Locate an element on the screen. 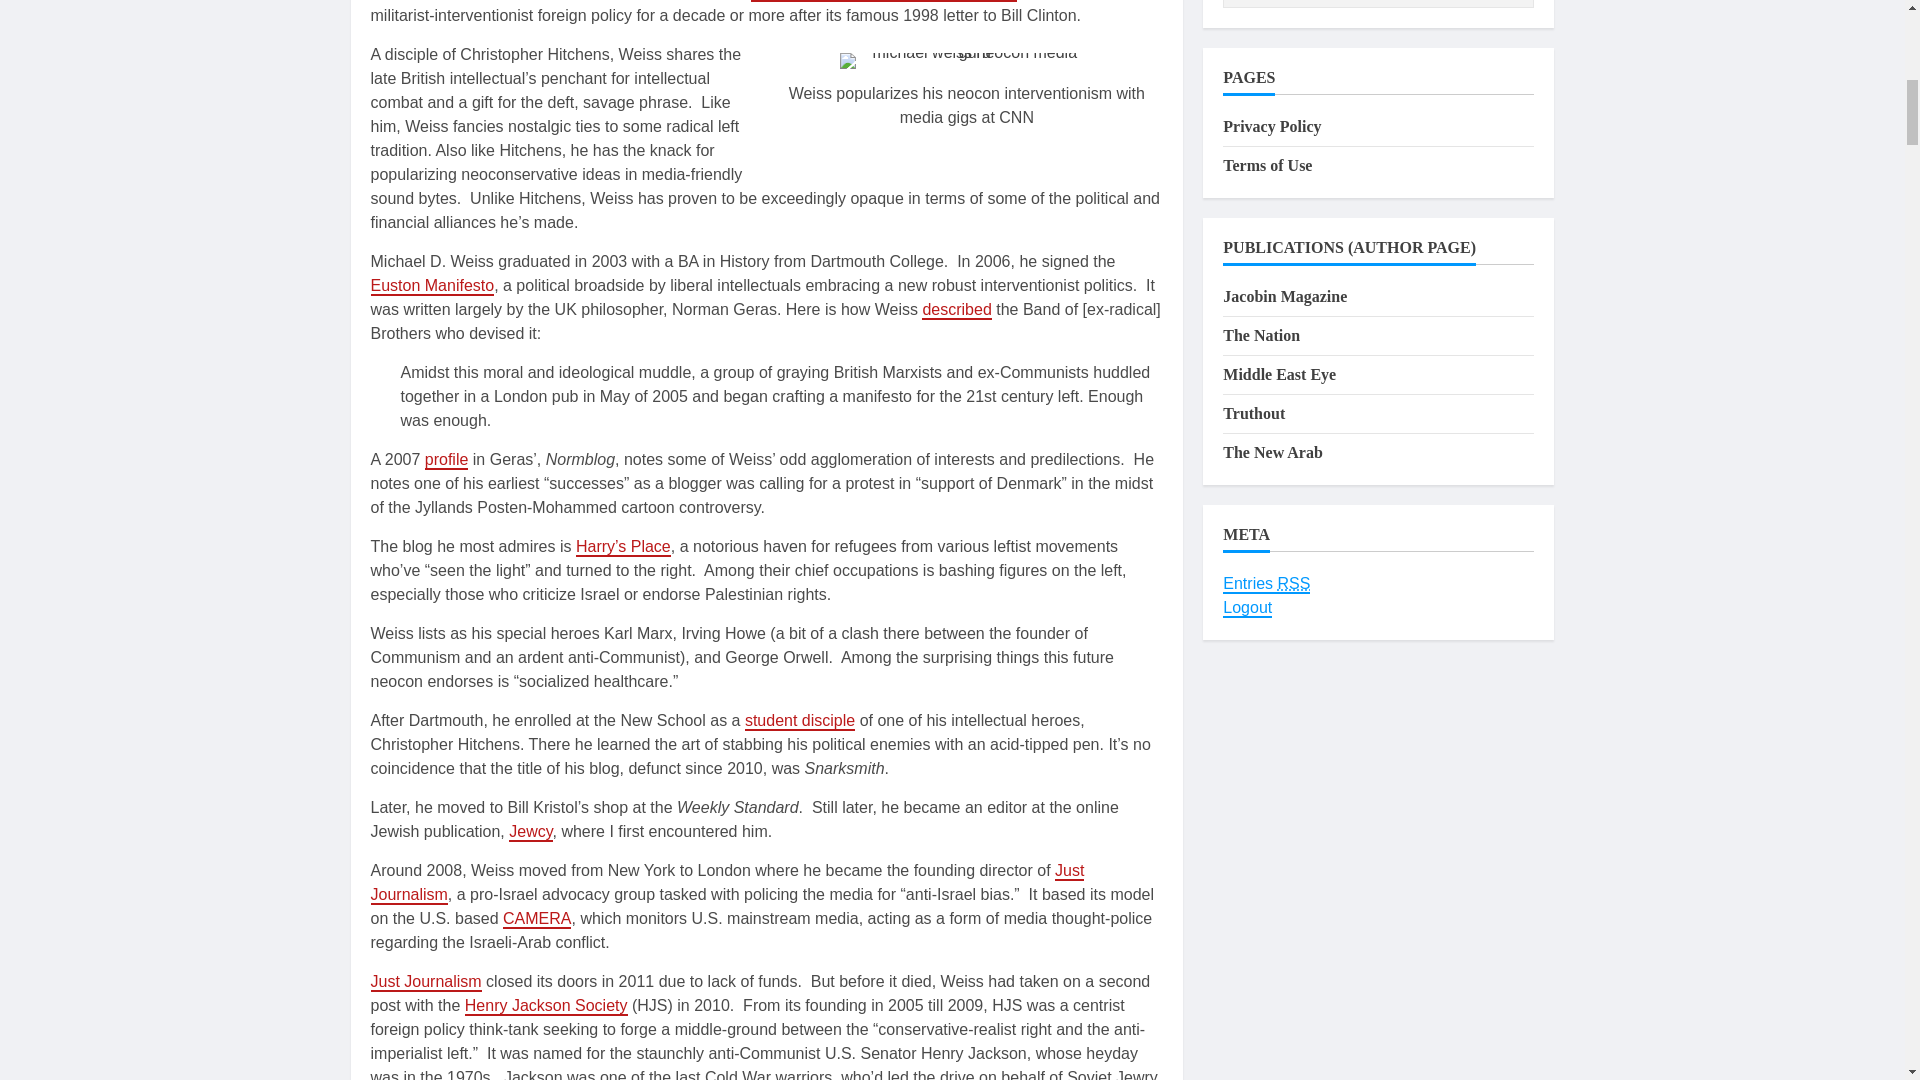 The height and width of the screenshot is (1080, 1920). Just Journalism is located at coordinates (426, 982).